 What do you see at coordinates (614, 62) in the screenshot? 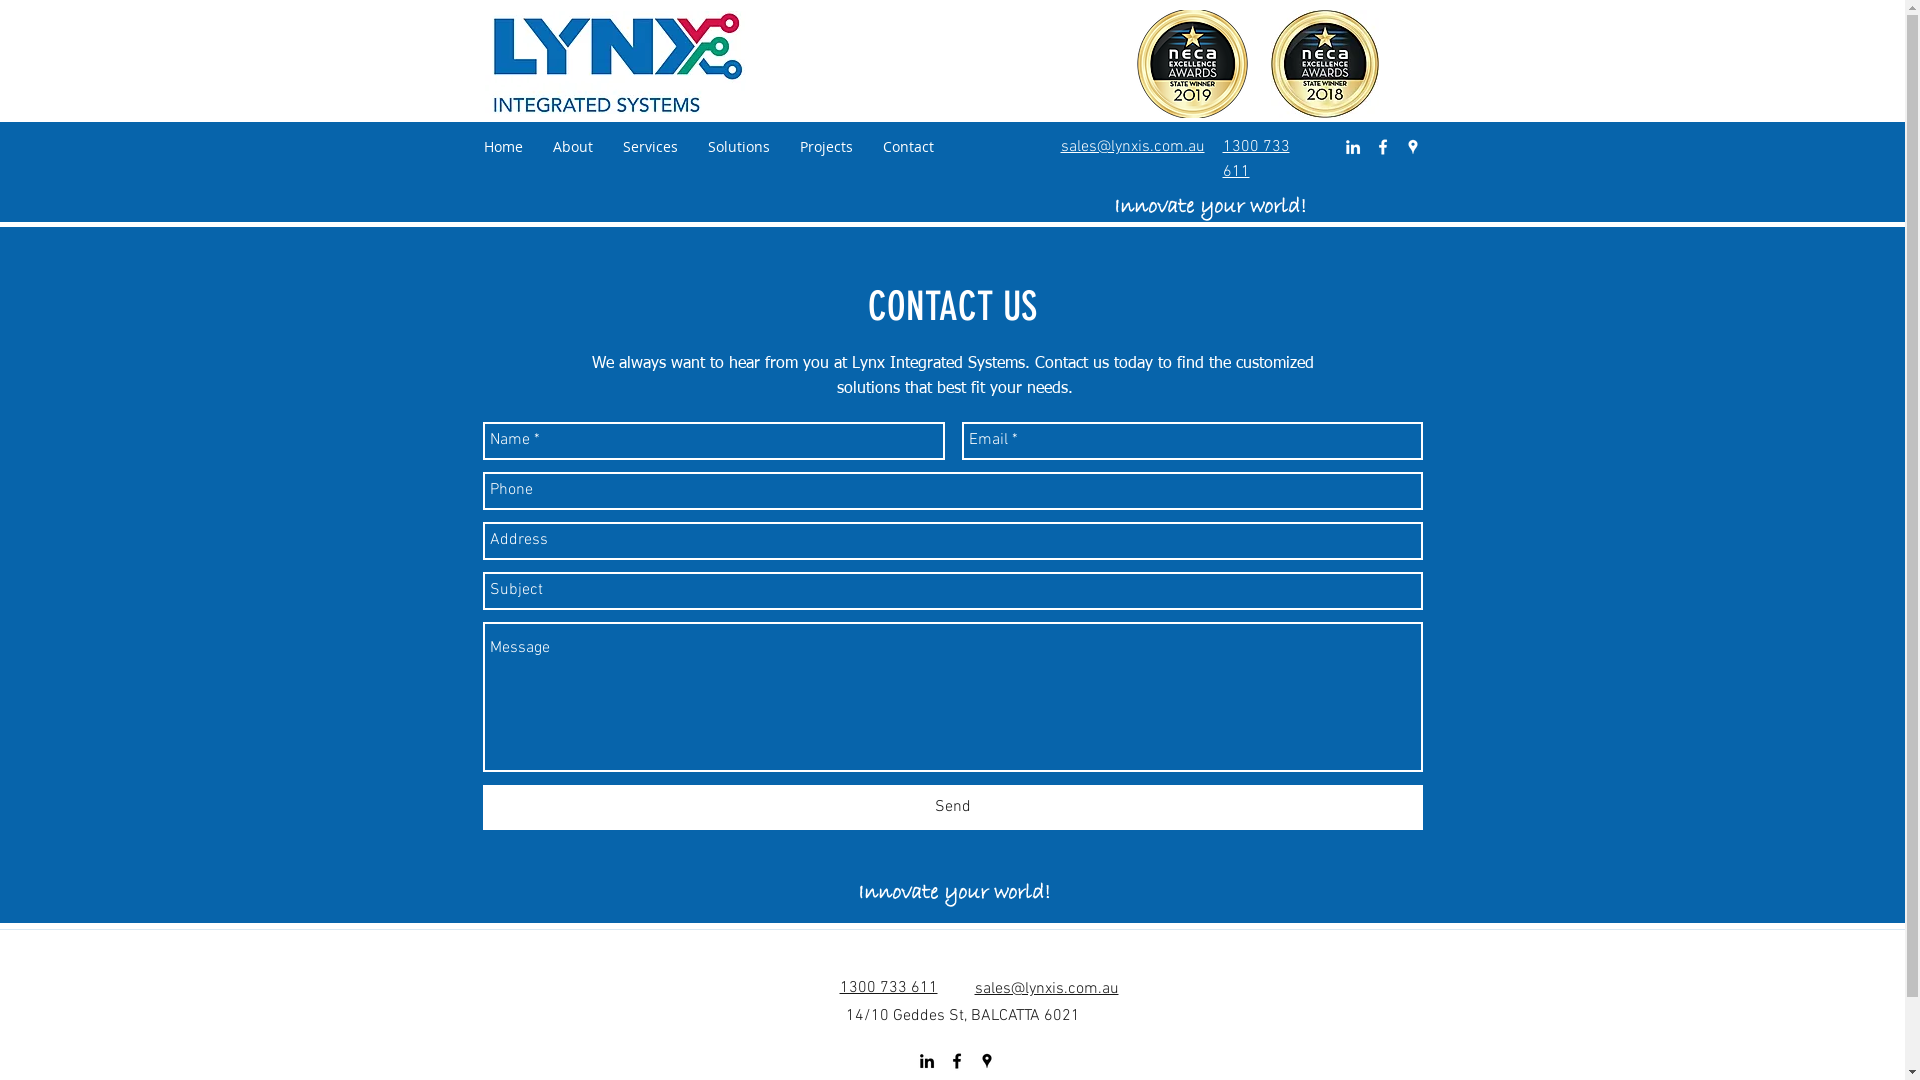
I see `Intelligent enviroment` at bounding box center [614, 62].